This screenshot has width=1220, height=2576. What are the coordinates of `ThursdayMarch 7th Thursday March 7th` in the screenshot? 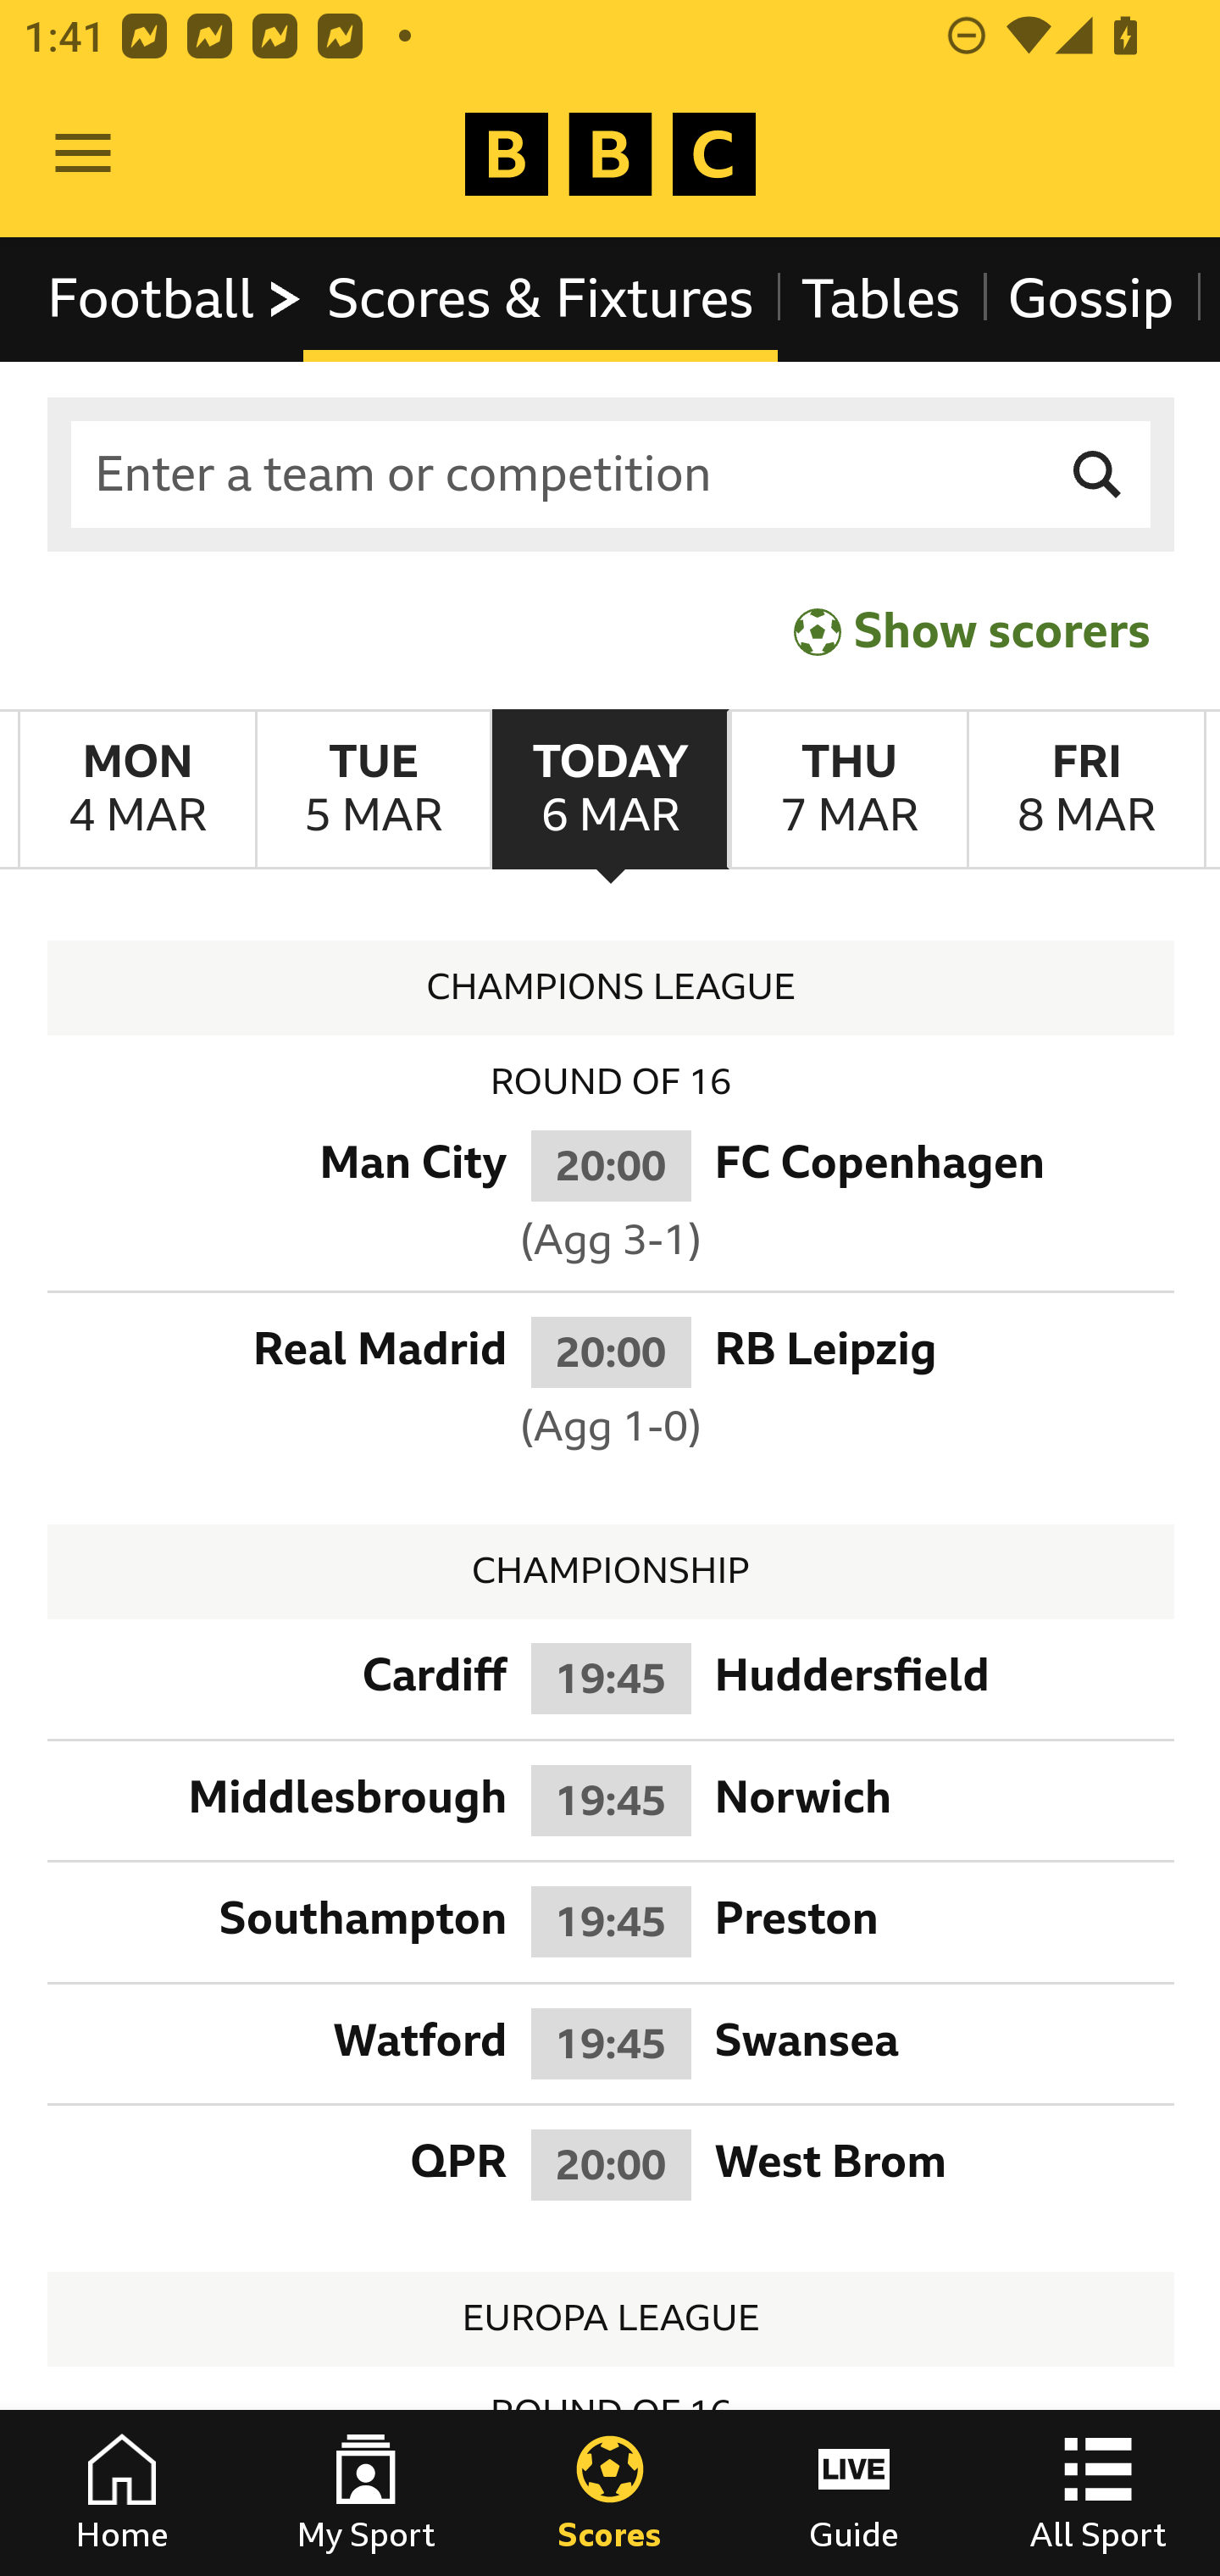 It's located at (847, 790).